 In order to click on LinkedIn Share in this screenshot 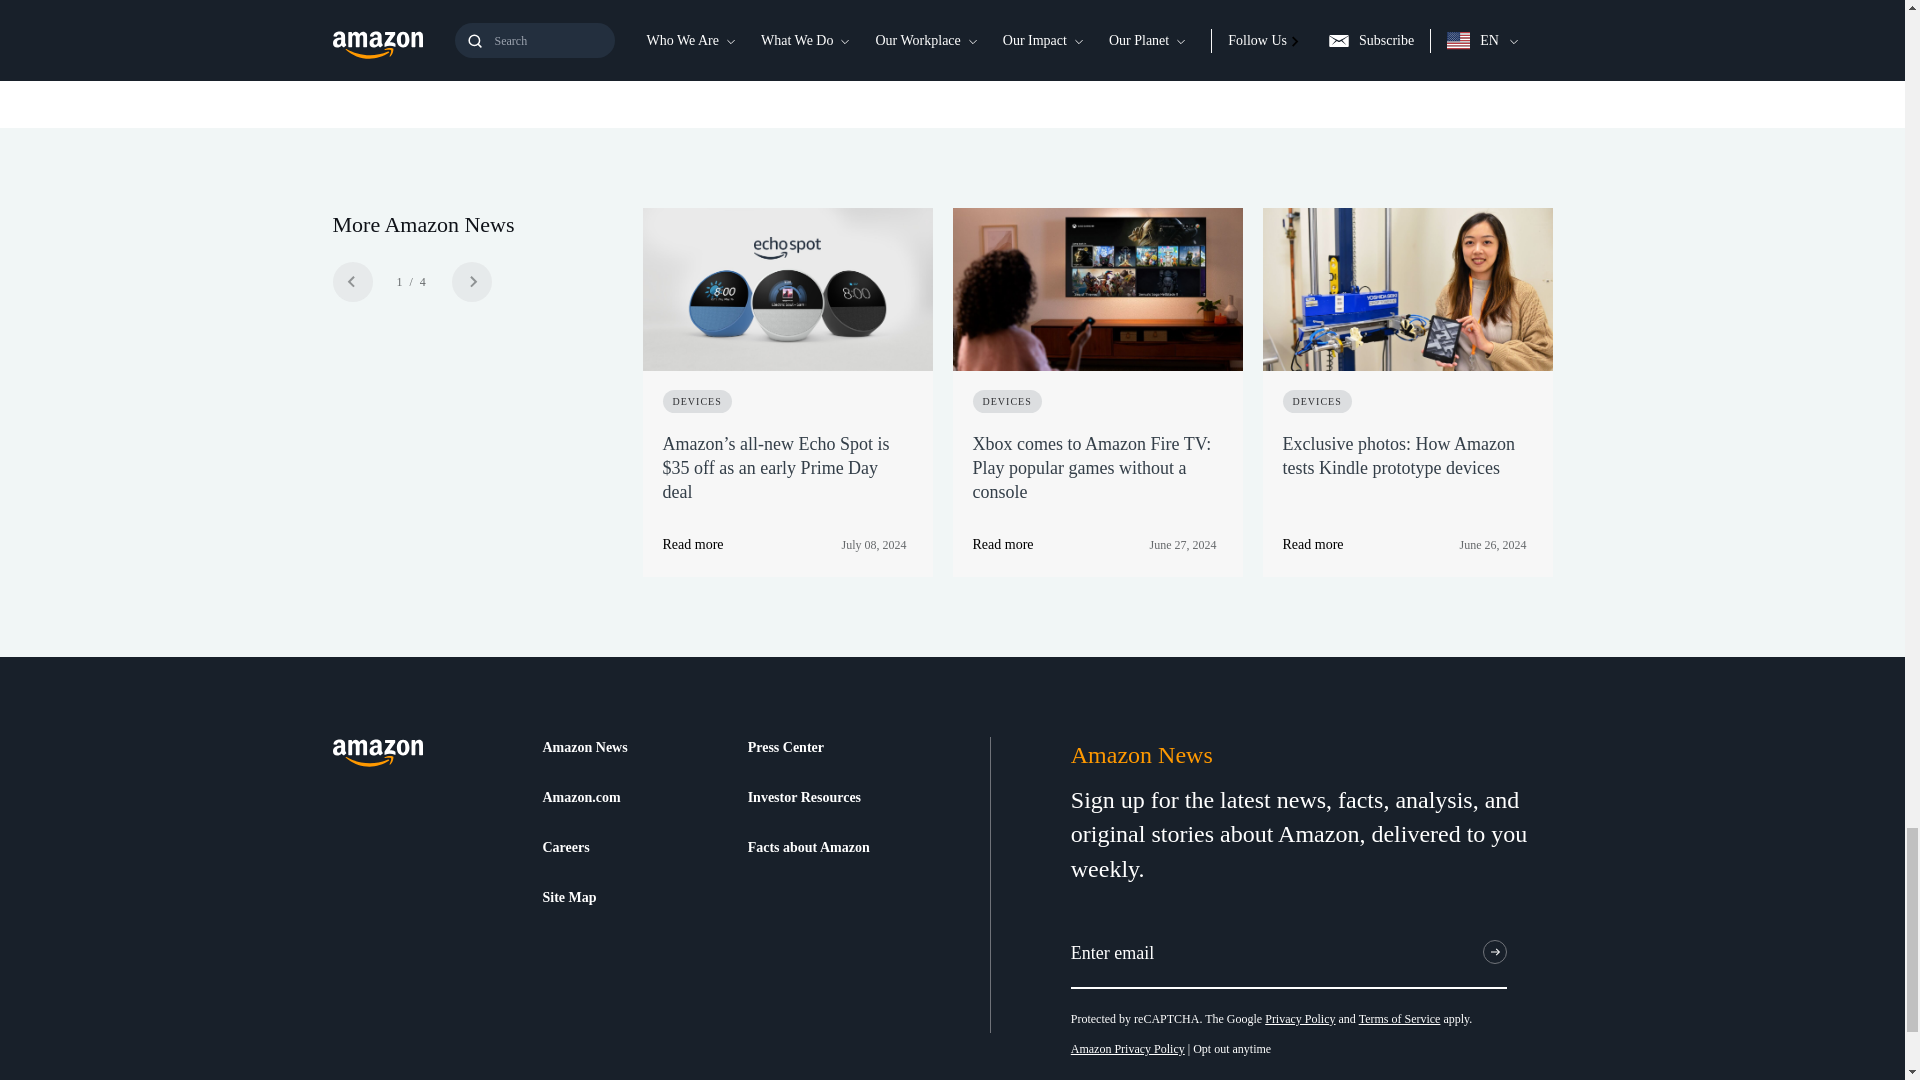, I will do `click(509, 1076)`.